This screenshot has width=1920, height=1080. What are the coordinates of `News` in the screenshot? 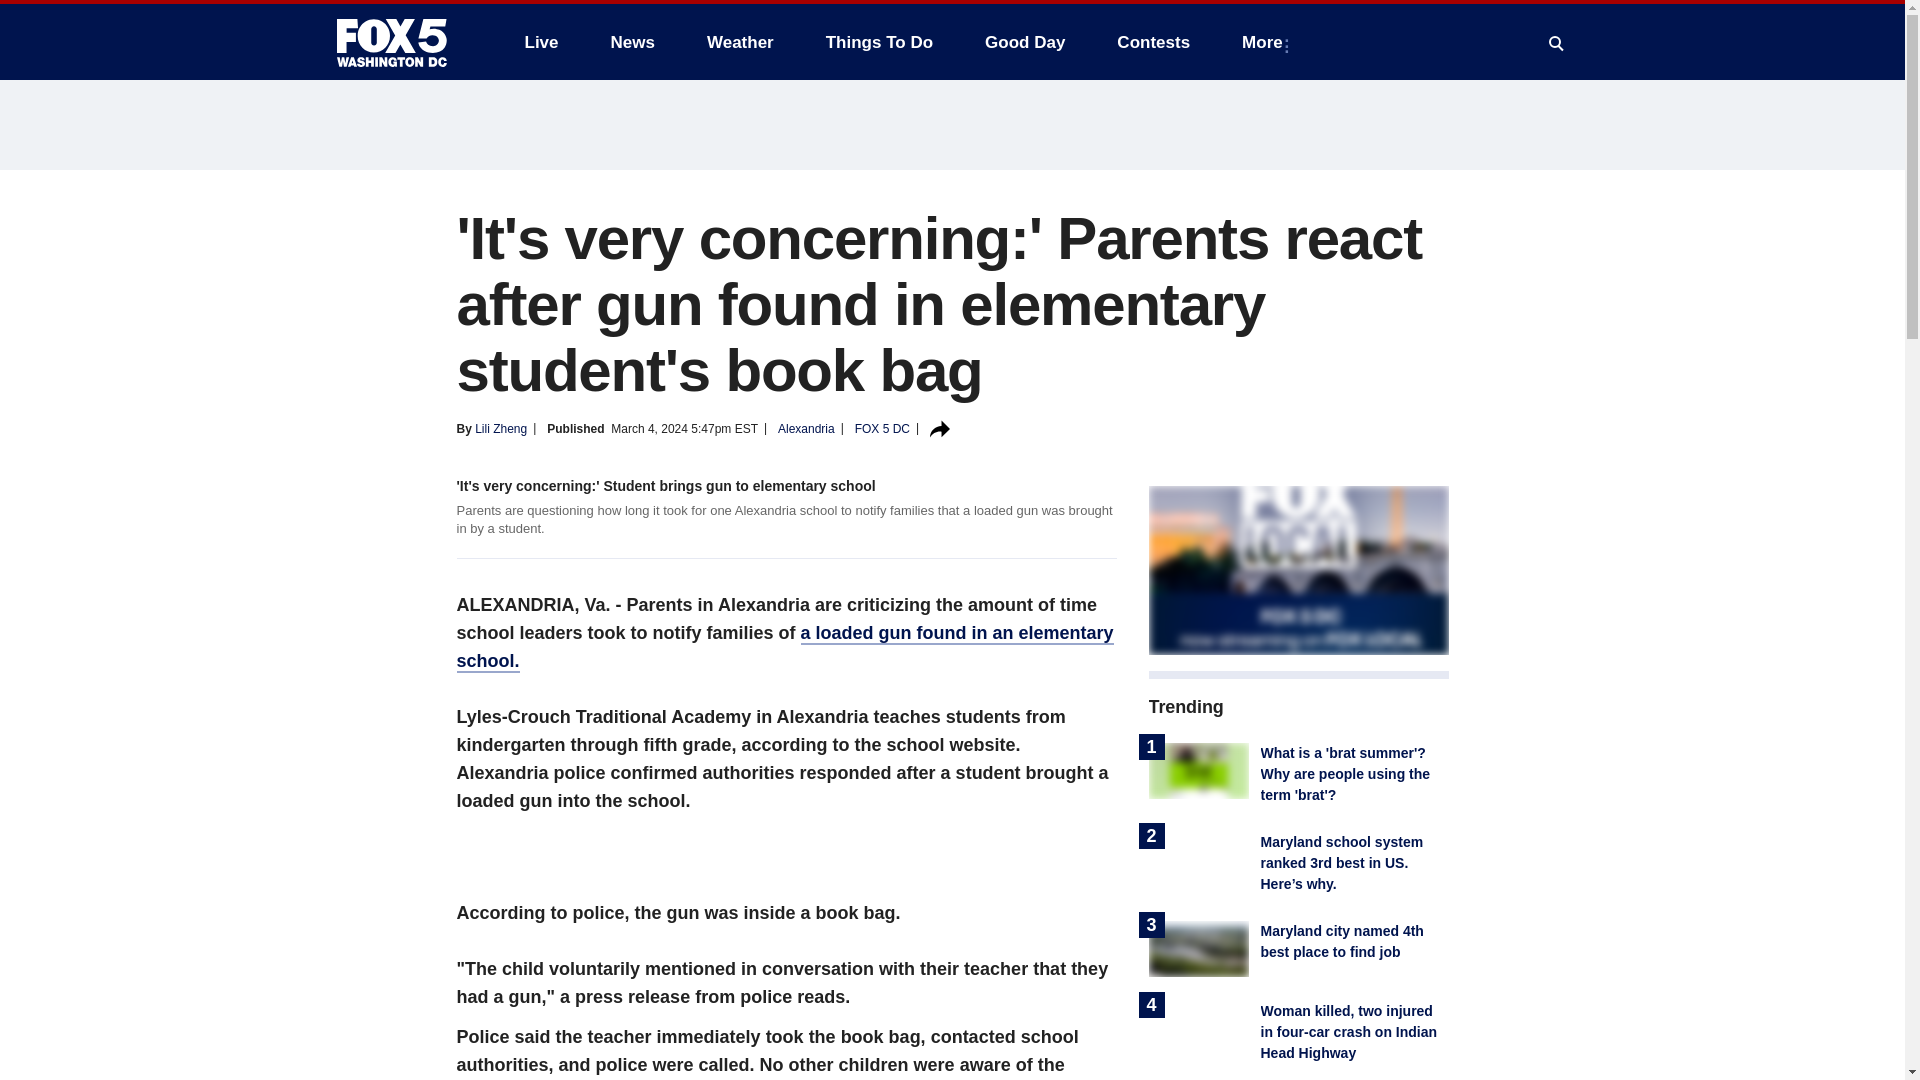 It's located at (632, 42).